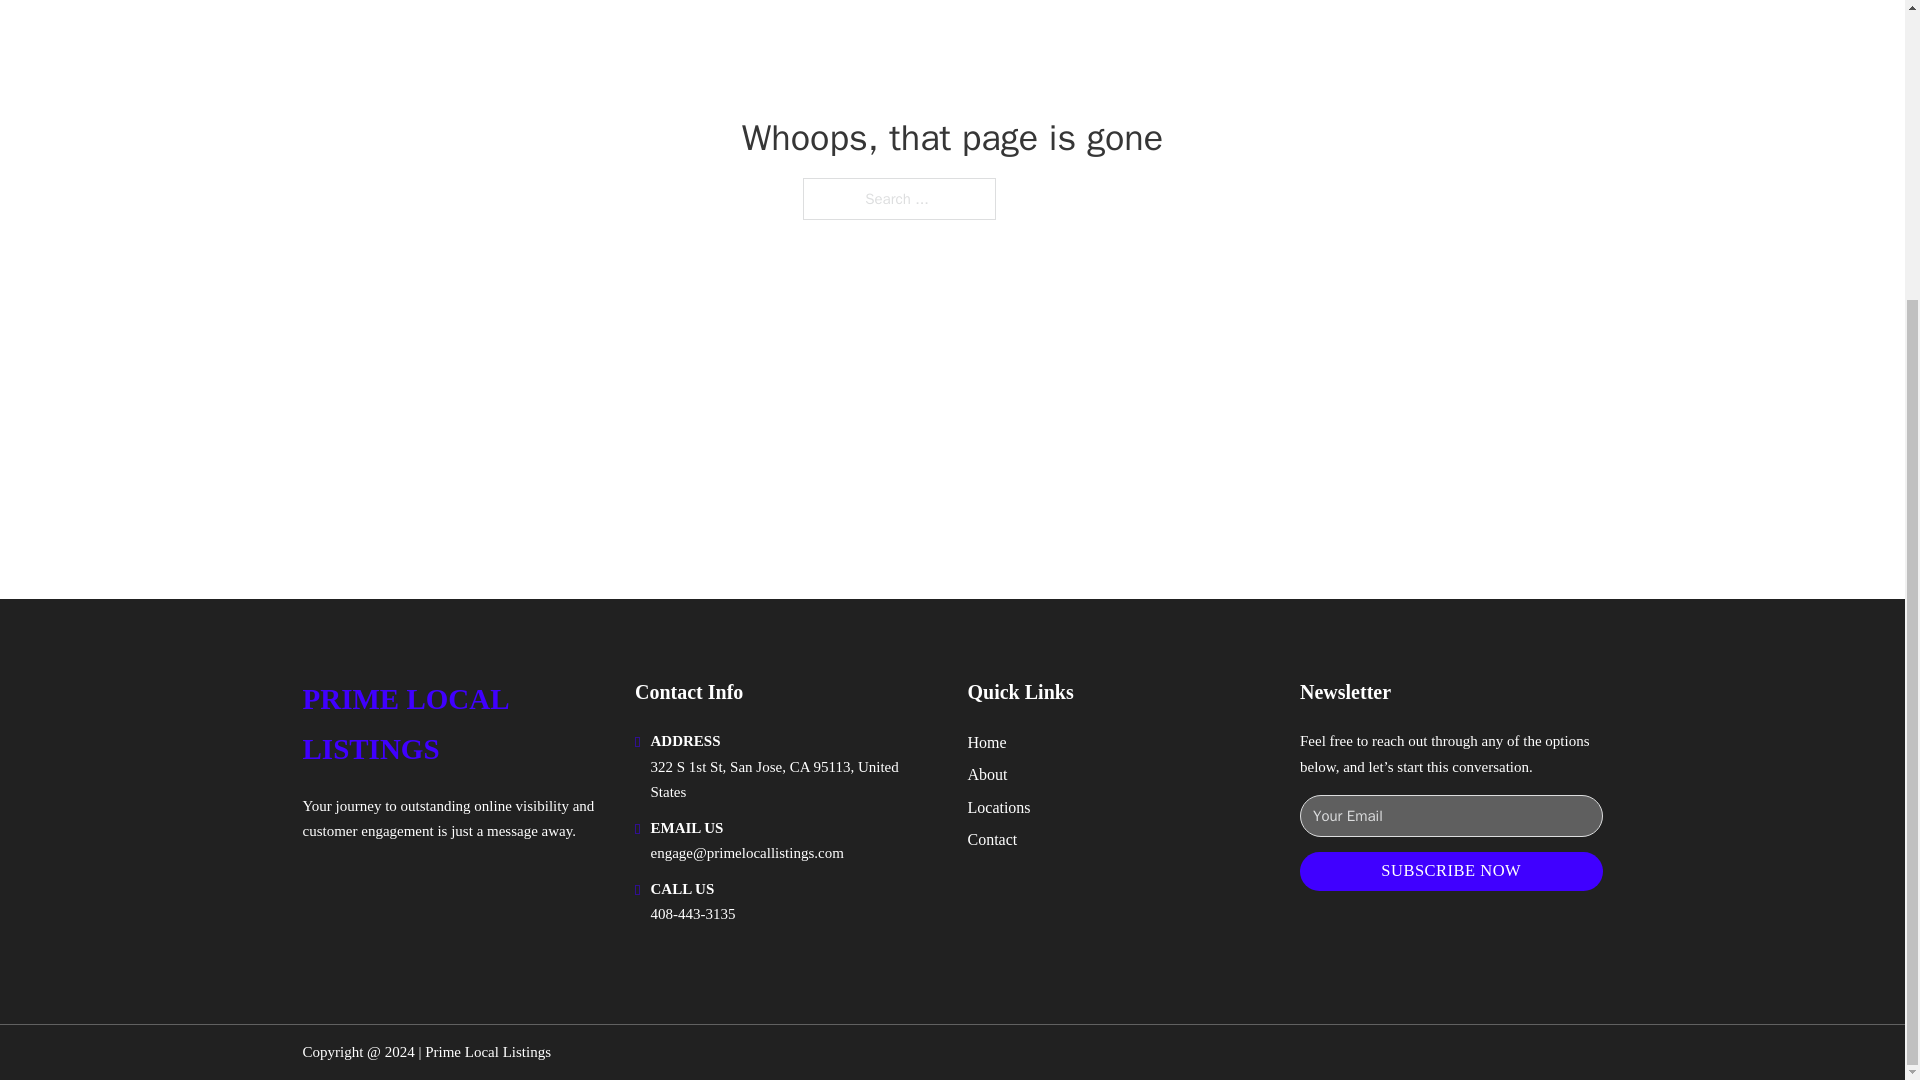 The image size is (1920, 1080). I want to click on Home, so click(986, 742).